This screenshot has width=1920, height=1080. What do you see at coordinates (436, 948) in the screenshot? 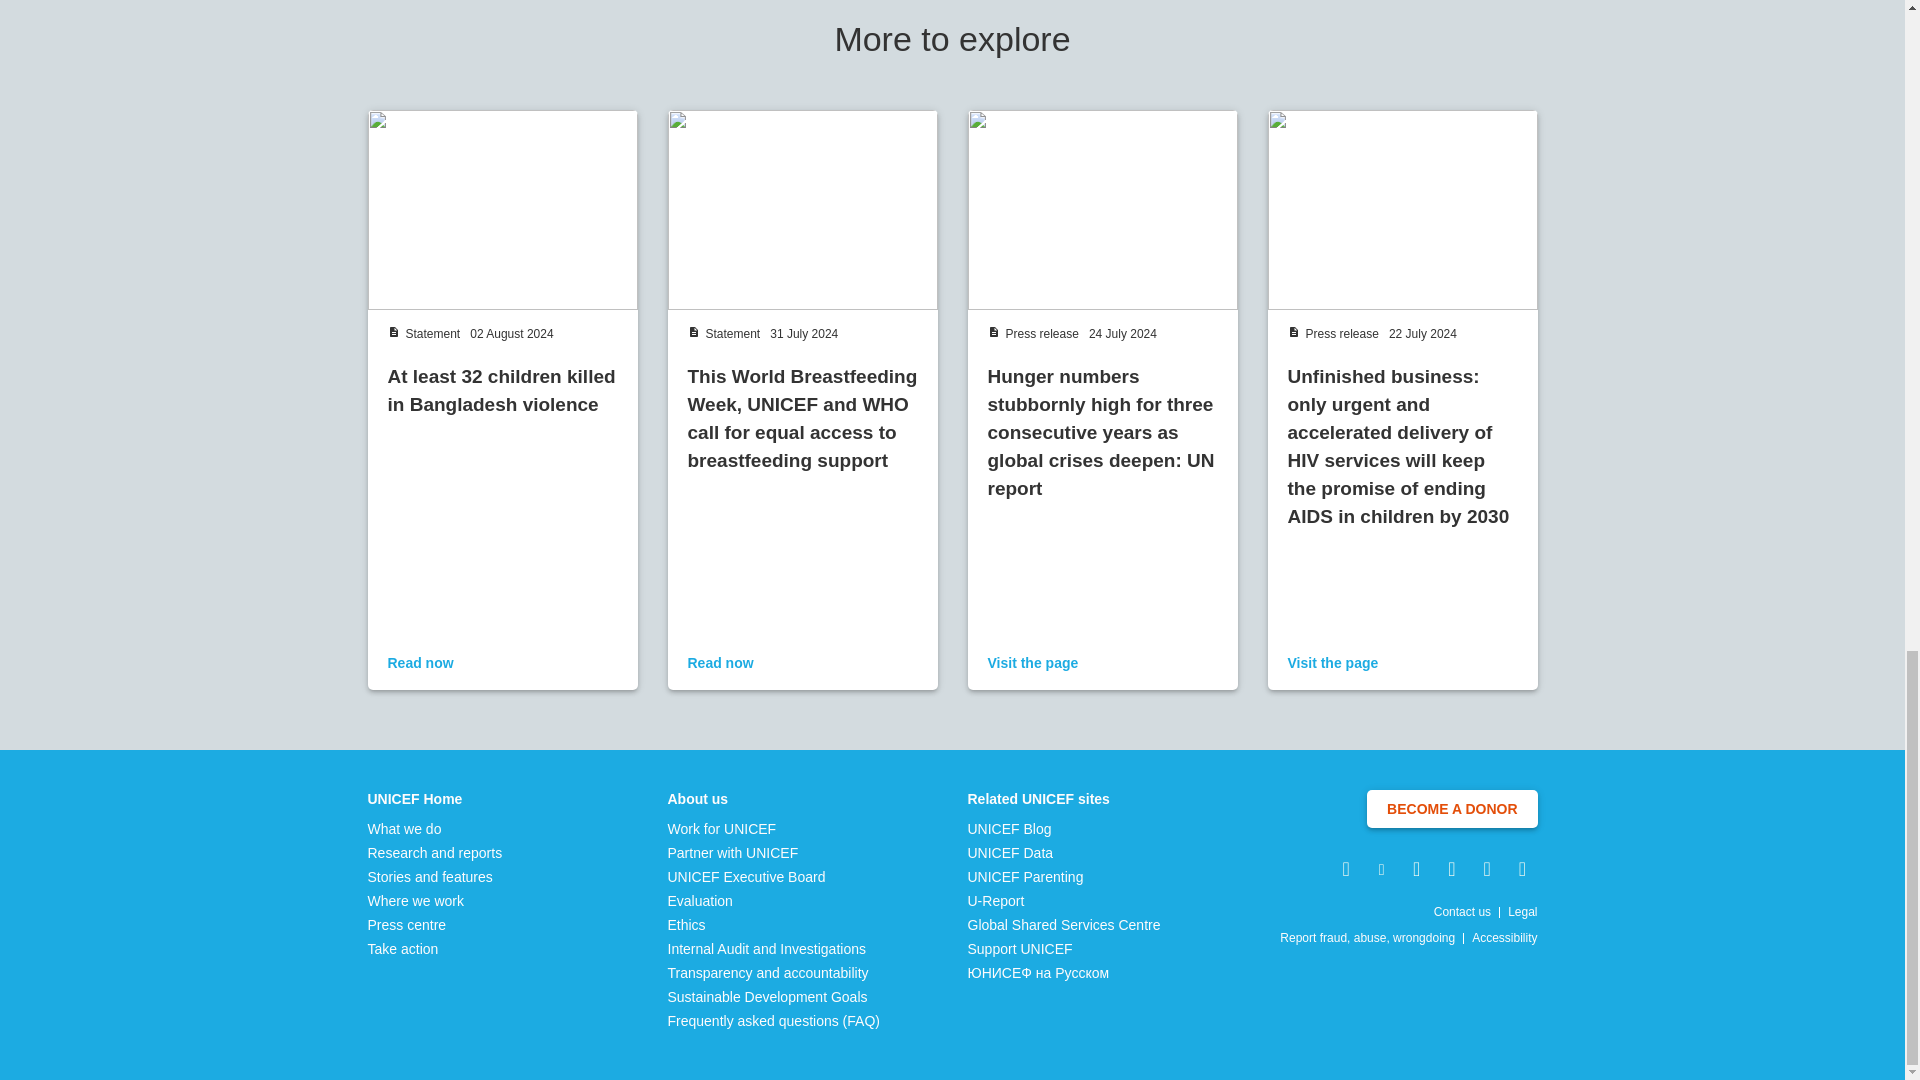
I see `Take action` at bounding box center [436, 948].